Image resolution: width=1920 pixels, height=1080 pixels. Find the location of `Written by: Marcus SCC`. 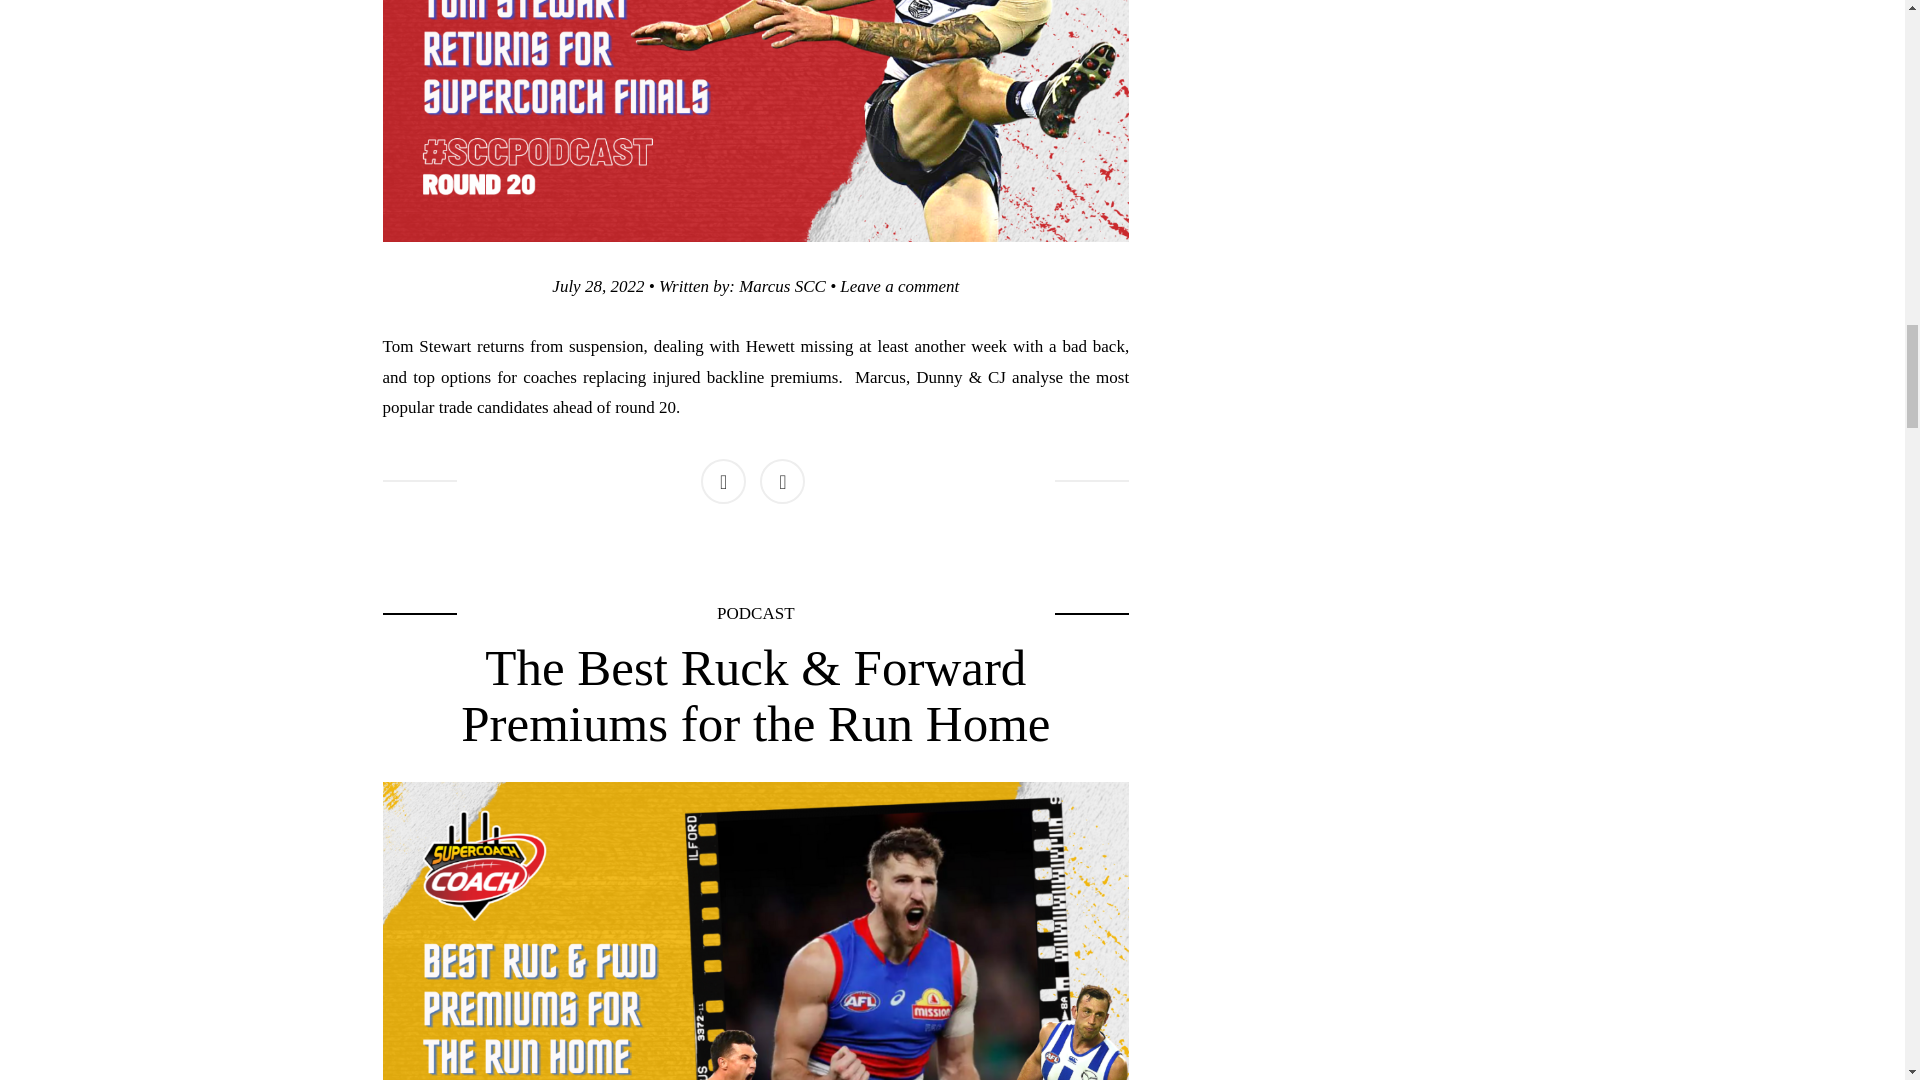

Written by: Marcus SCC is located at coordinates (742, 286).